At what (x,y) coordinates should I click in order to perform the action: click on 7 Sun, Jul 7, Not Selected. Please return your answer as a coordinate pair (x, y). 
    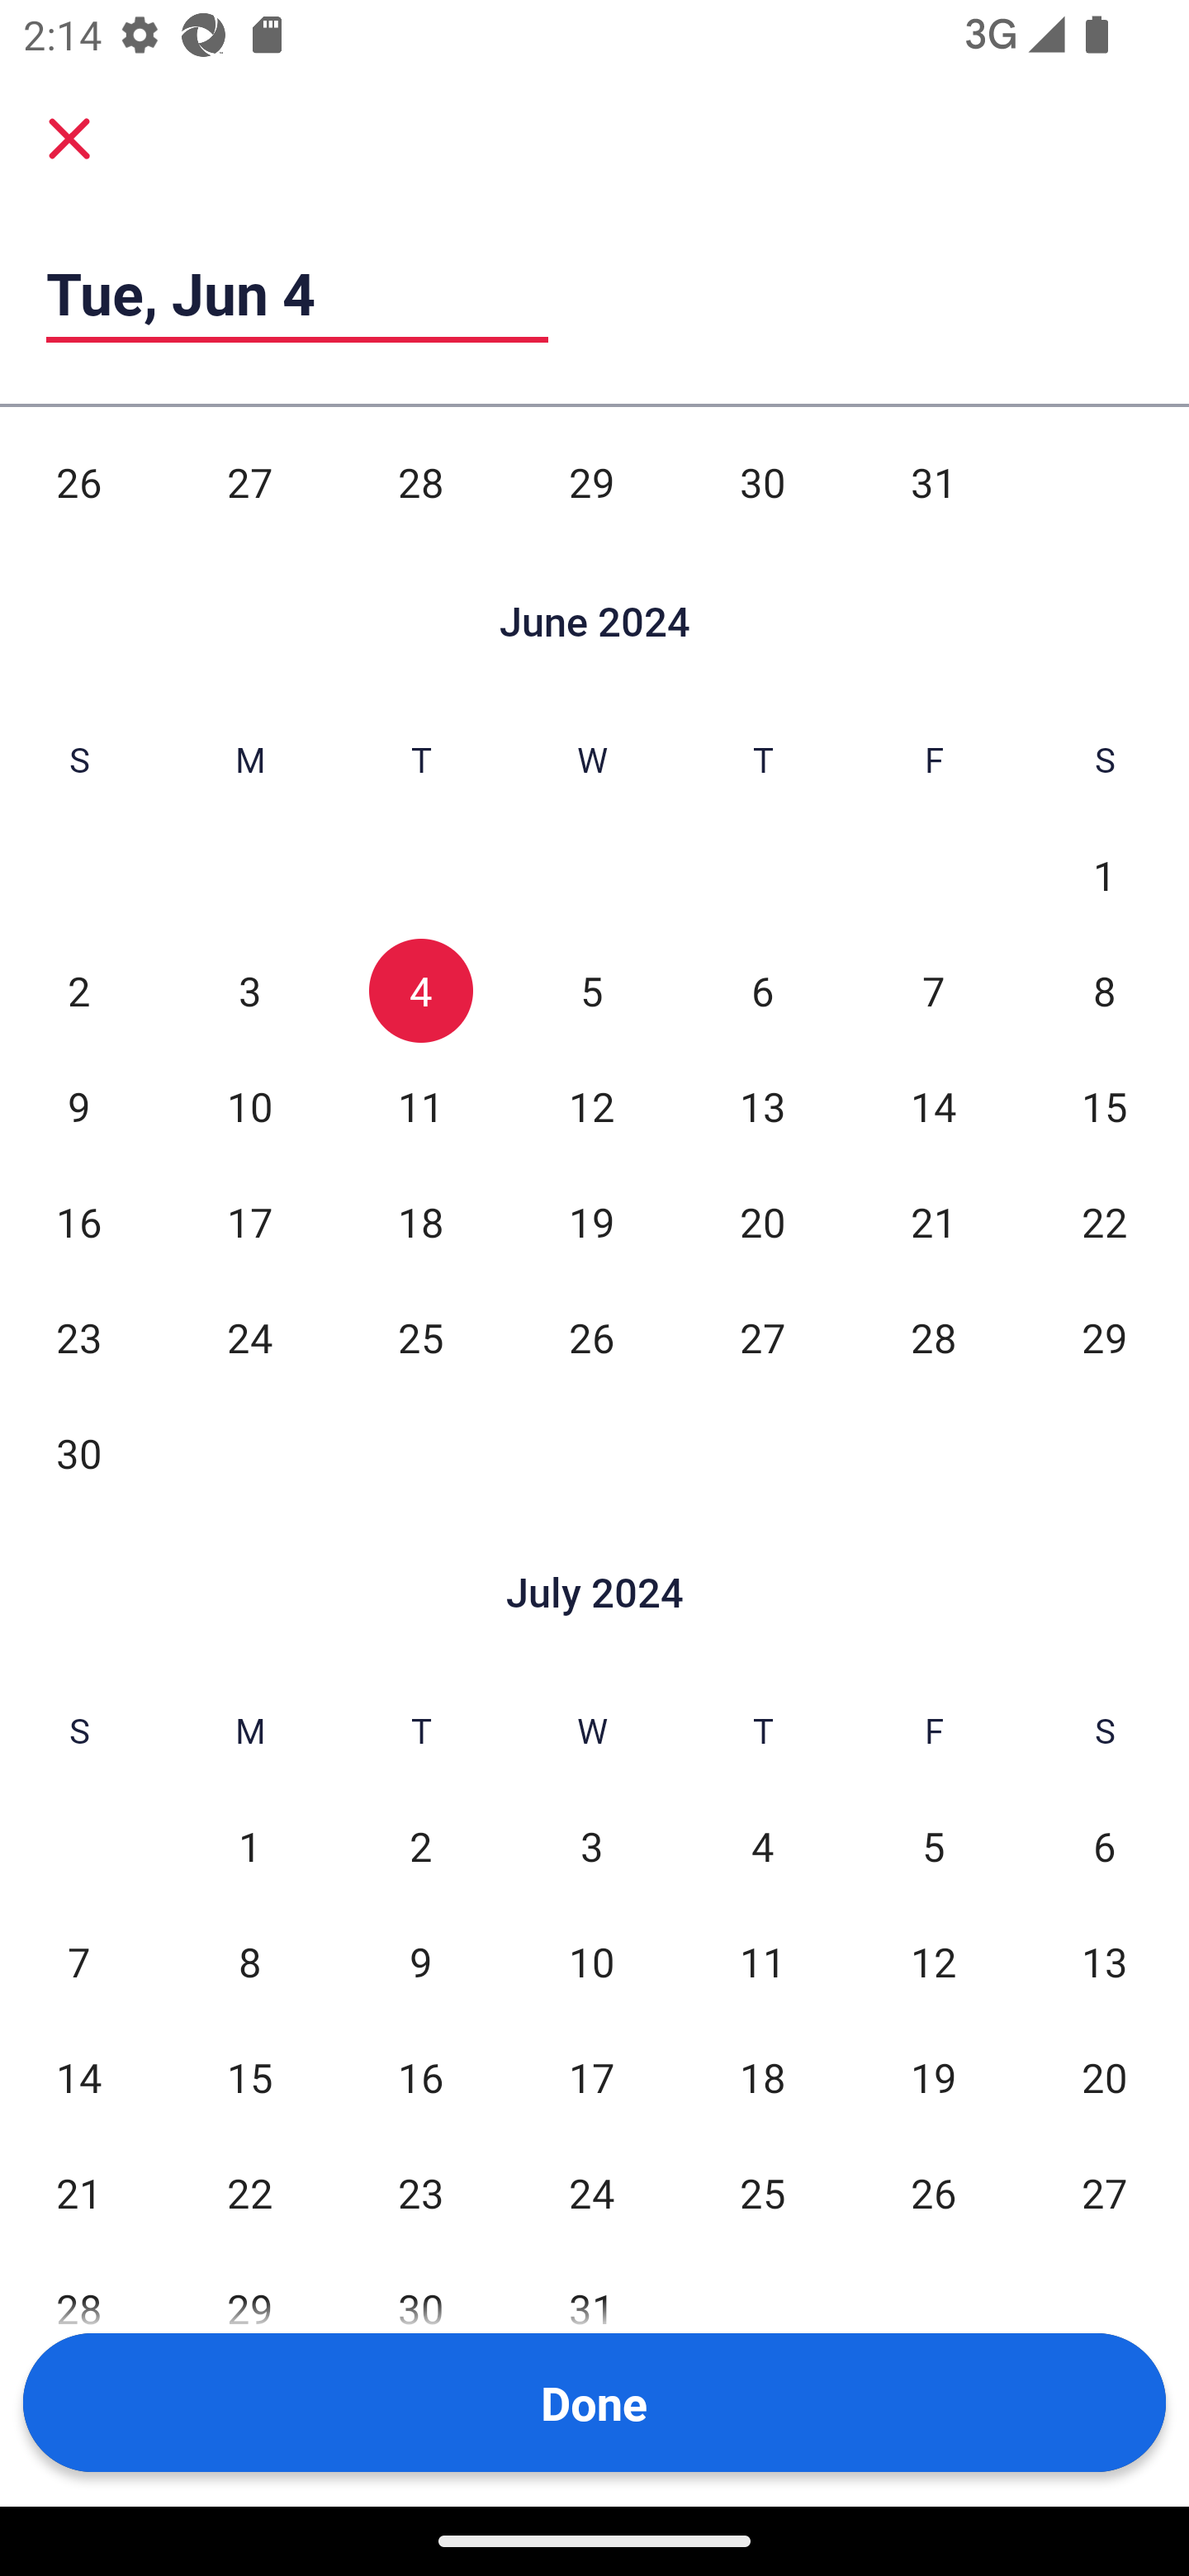
    Looking at the image, I should click on (78, 1962).